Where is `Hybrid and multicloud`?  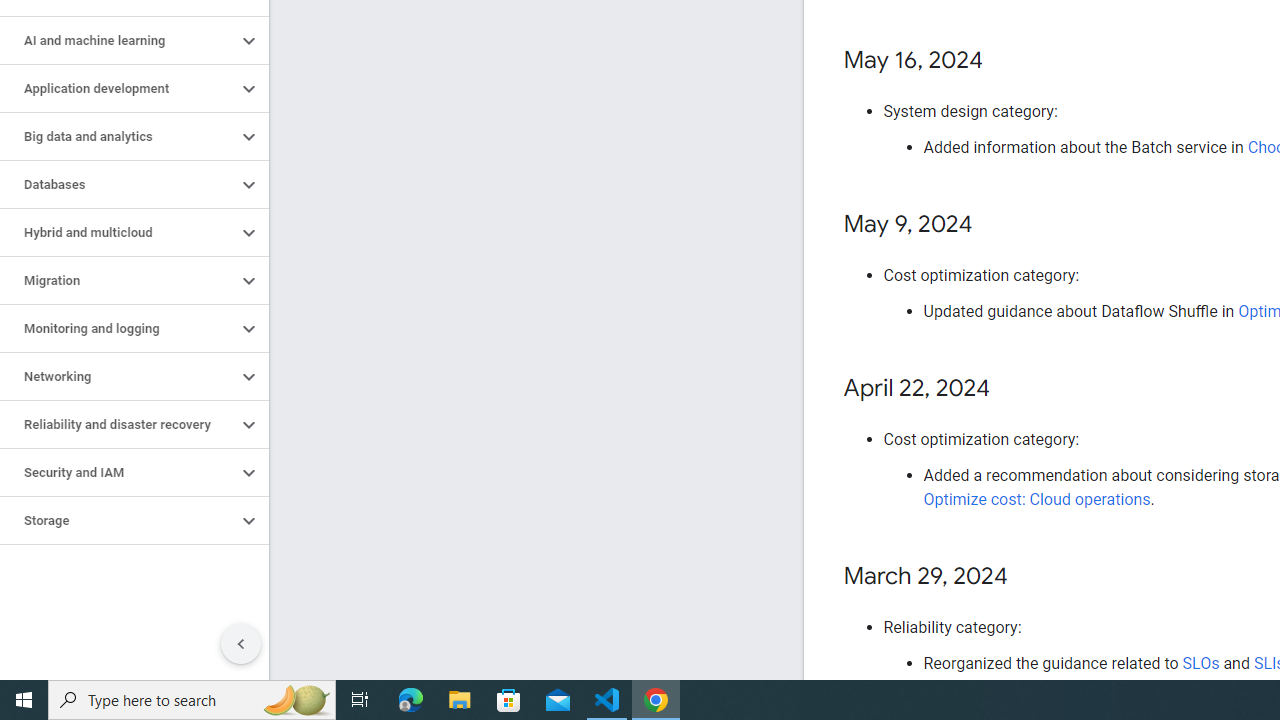
Hybrid and multicloud is located at coordinates (118, 232).